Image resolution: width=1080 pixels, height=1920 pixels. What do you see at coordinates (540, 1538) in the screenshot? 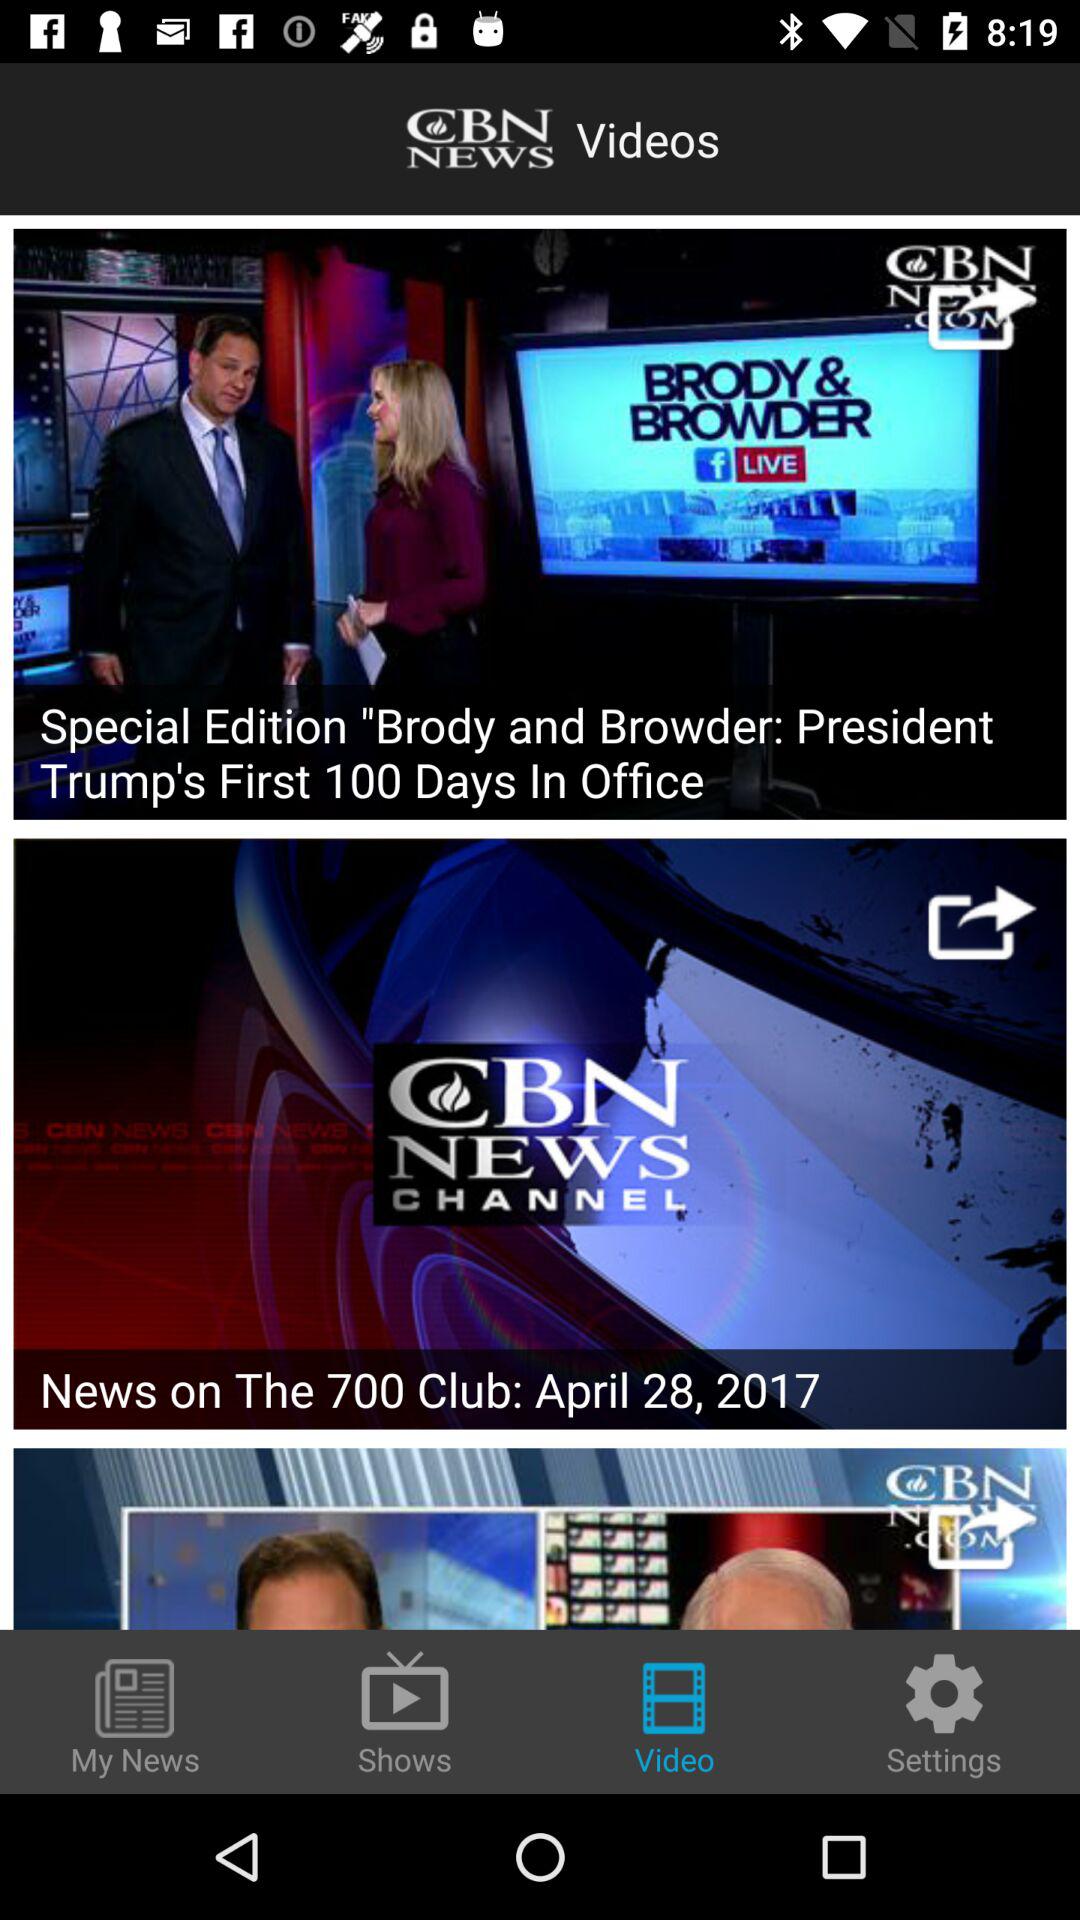
I see `select the particular video` at bounding box center [540, 1538].